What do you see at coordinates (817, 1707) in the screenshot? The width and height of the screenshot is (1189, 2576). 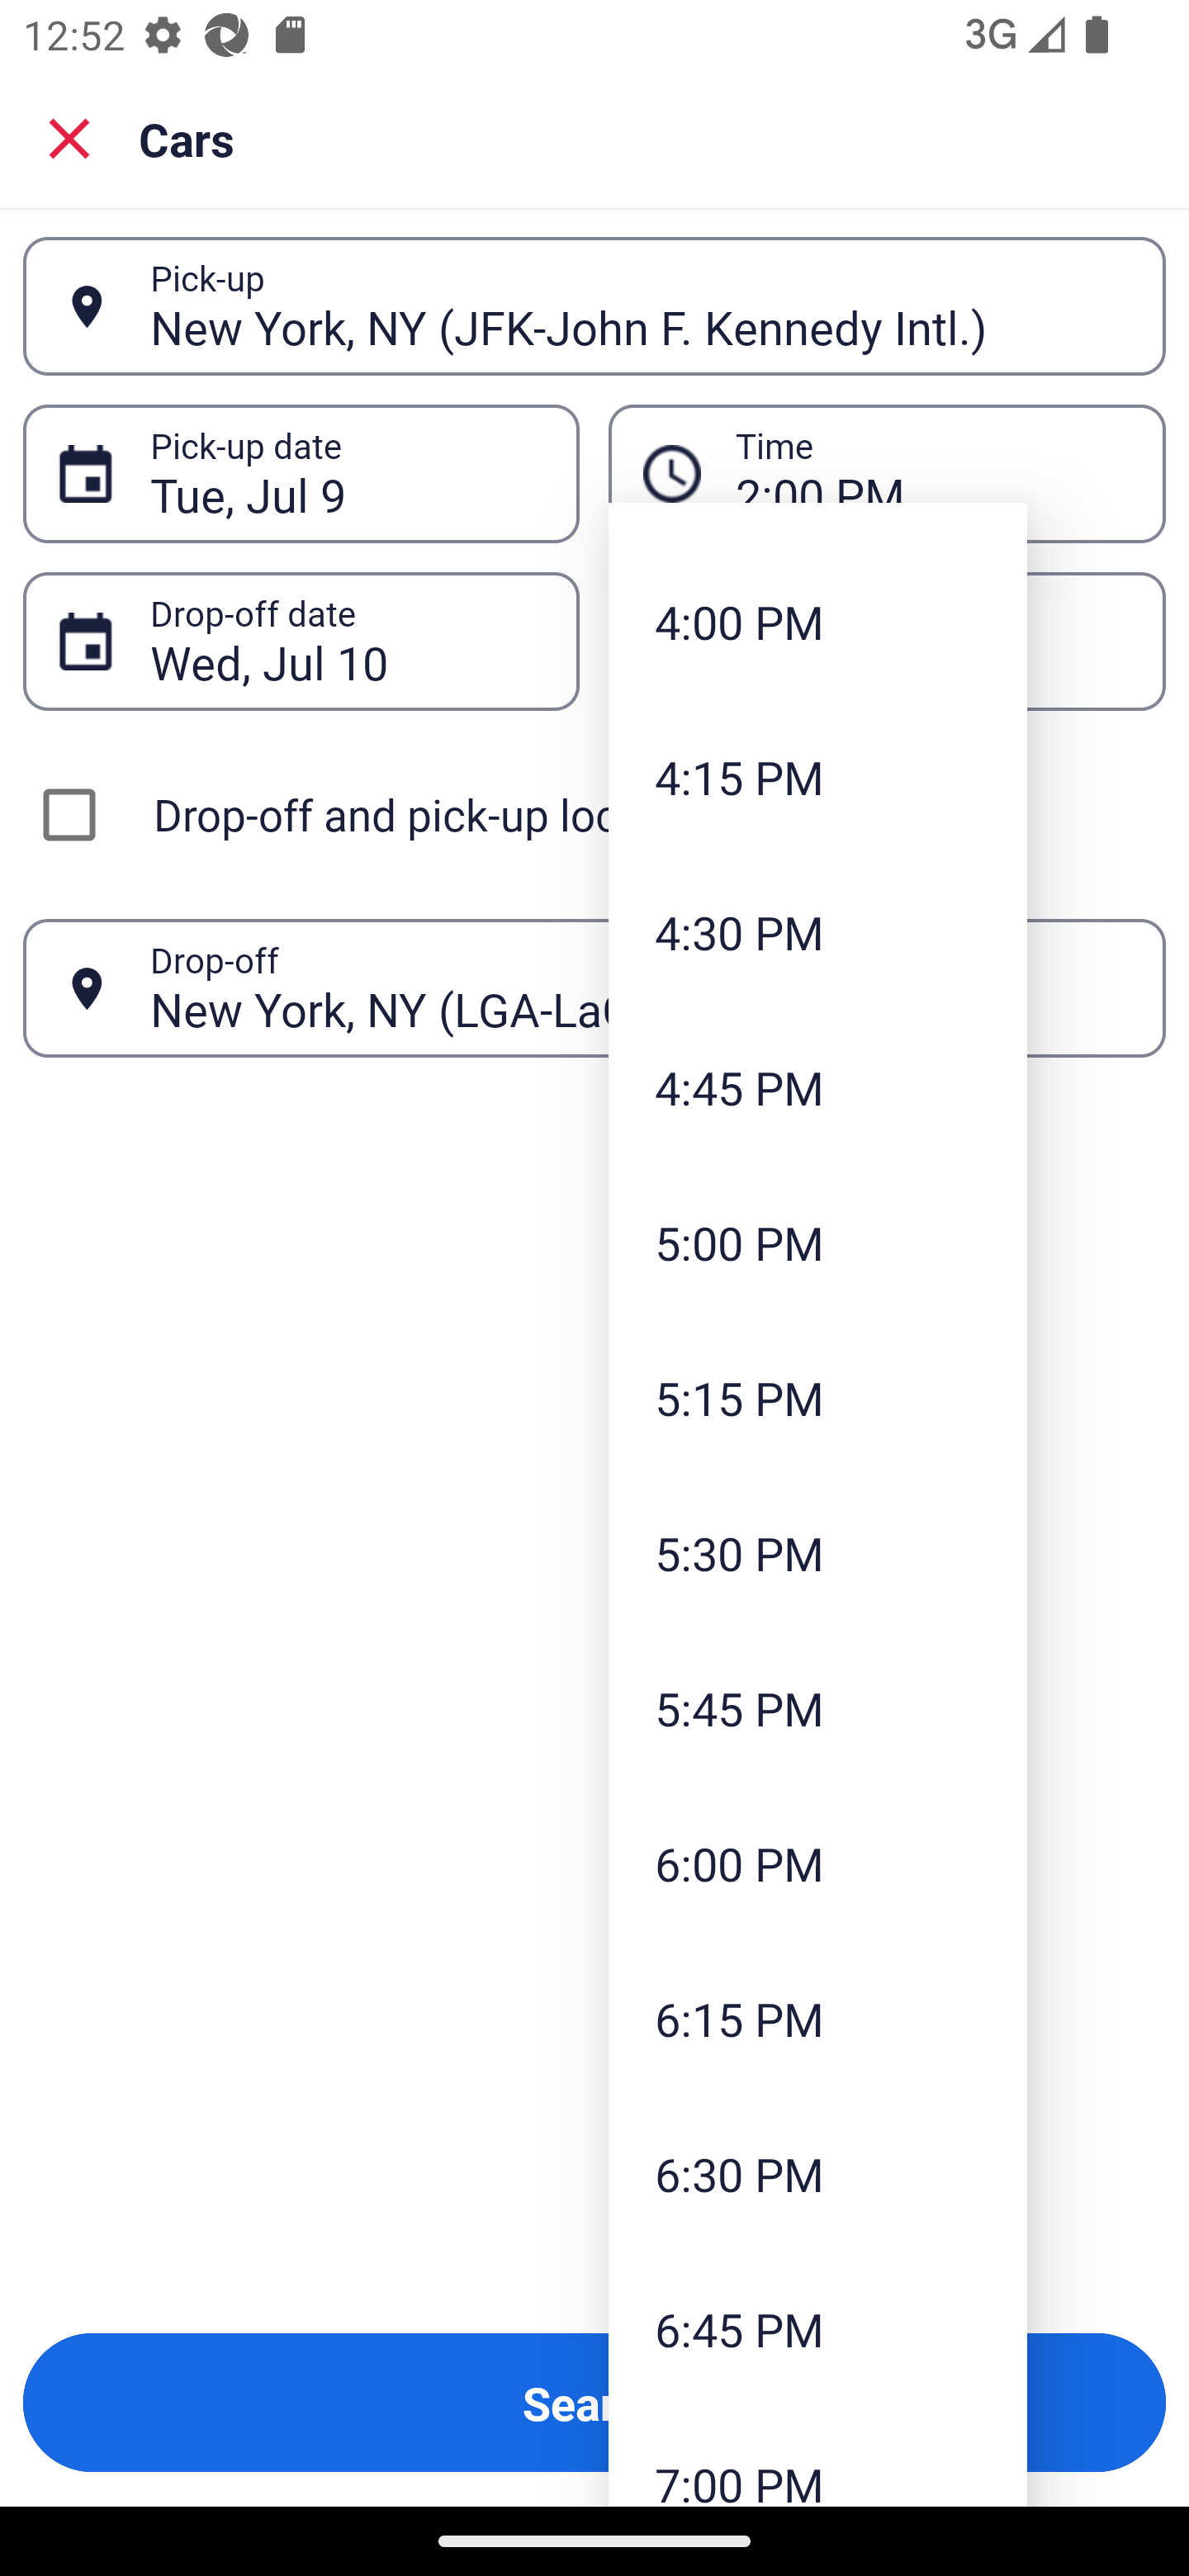 I see `5:45 PM` at bounding box center [817, 1707].